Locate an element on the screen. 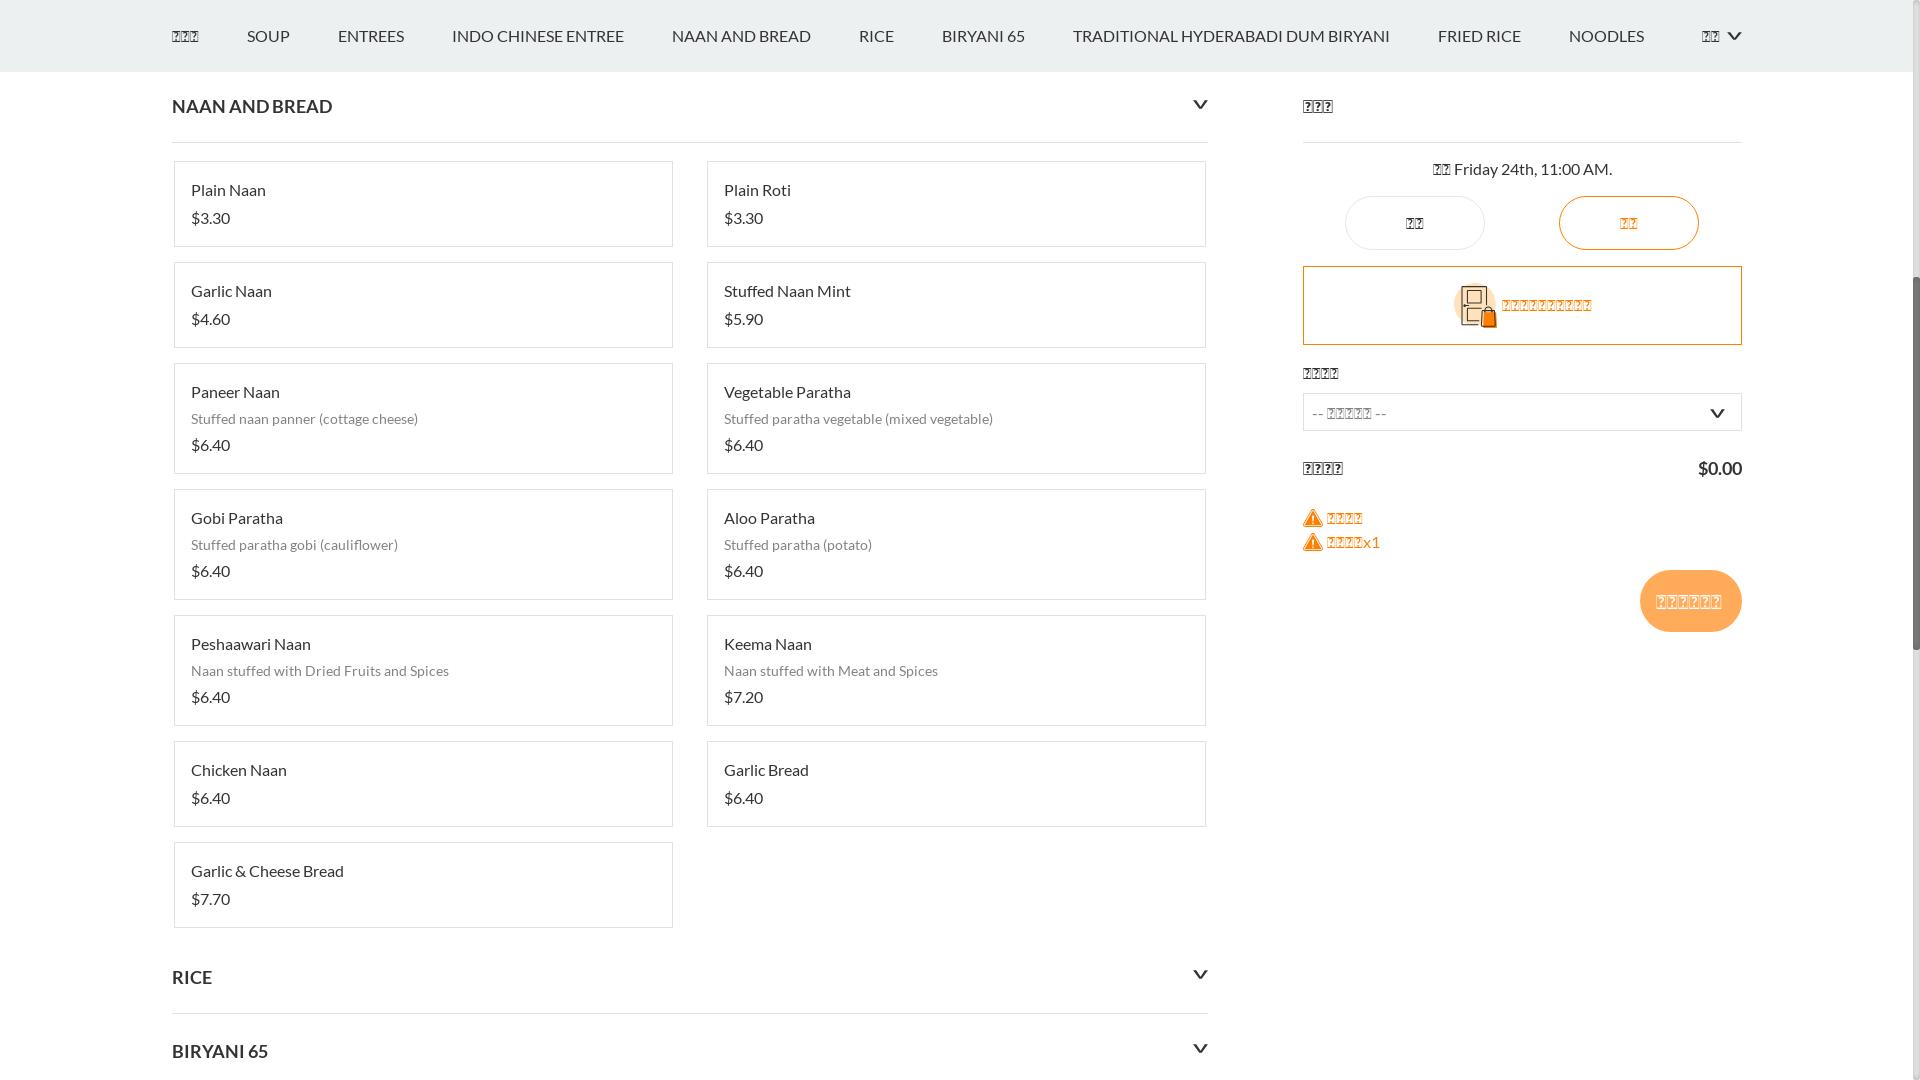 The image size is (1920, 1080). INDO CHINESE ENTREE is located at coordinates (562, 840).